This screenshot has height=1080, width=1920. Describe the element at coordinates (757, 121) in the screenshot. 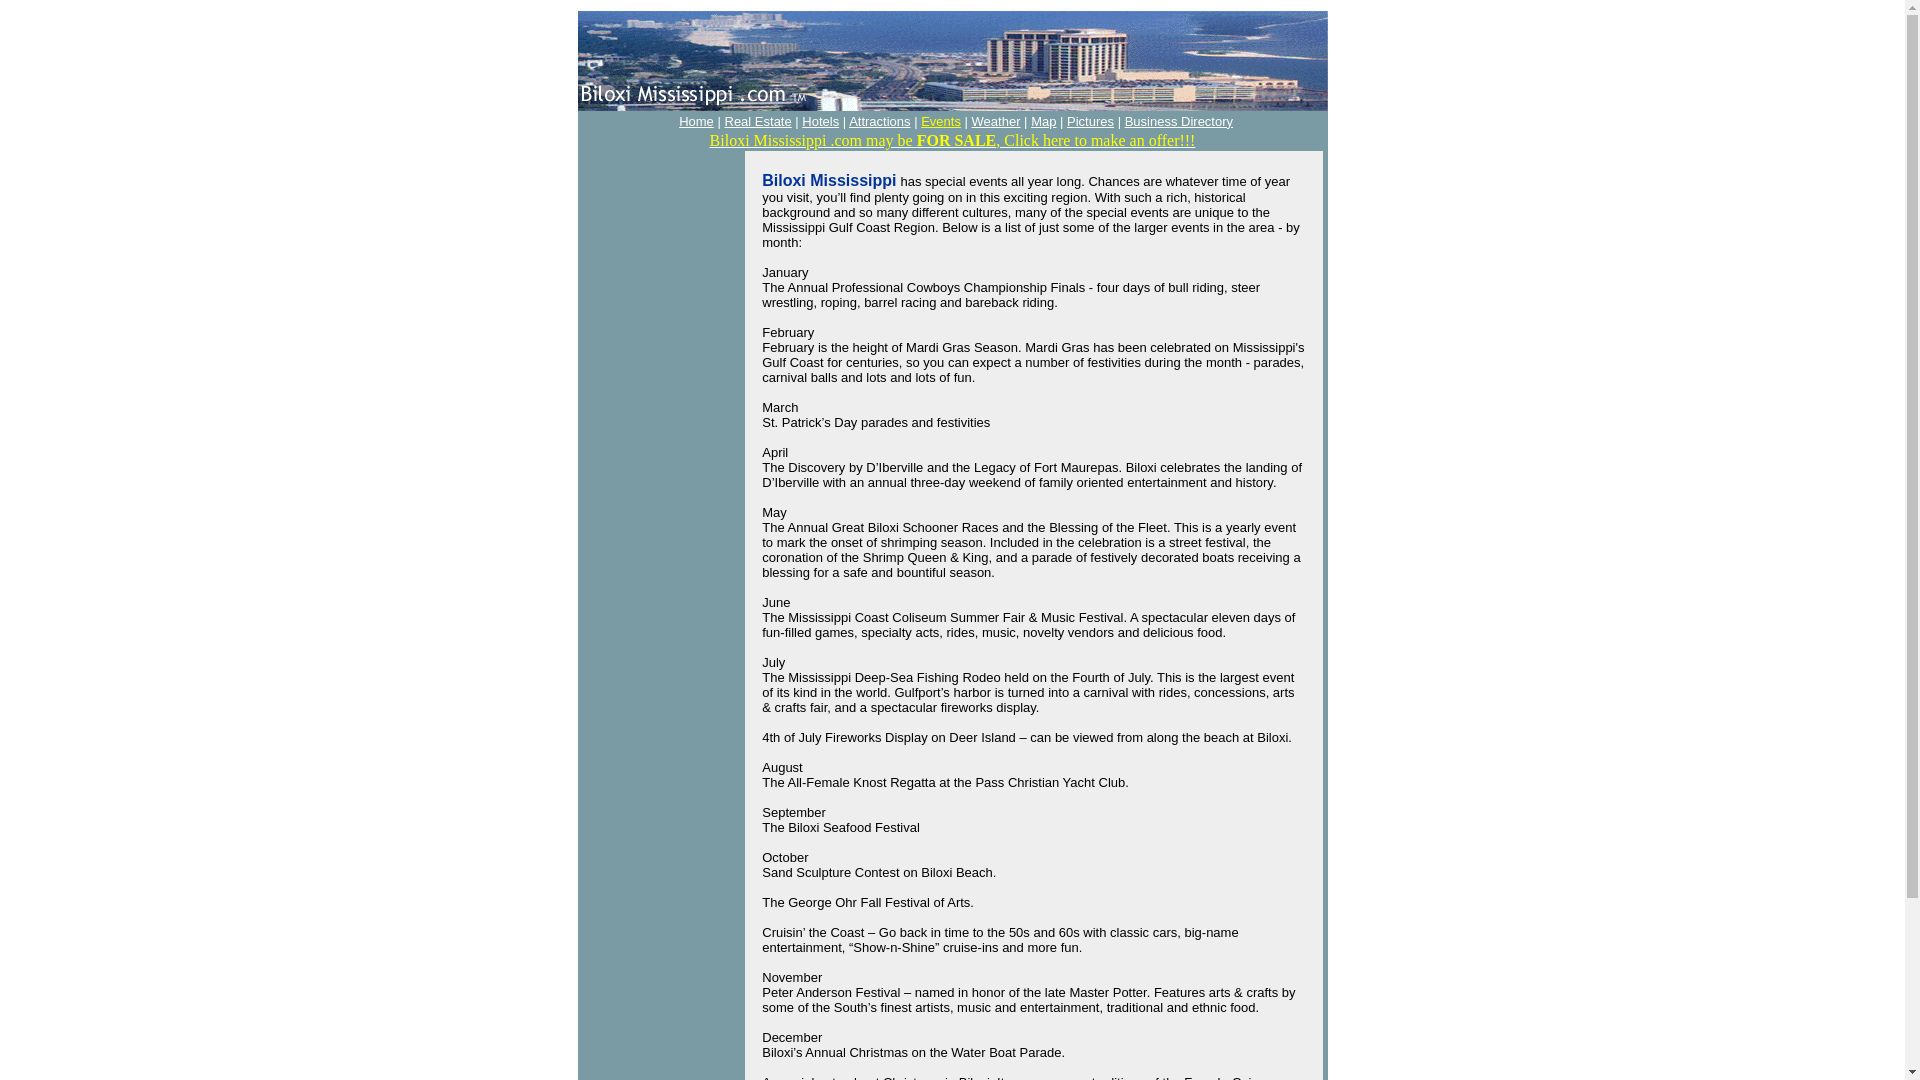

I see `Real Estate` at that location.